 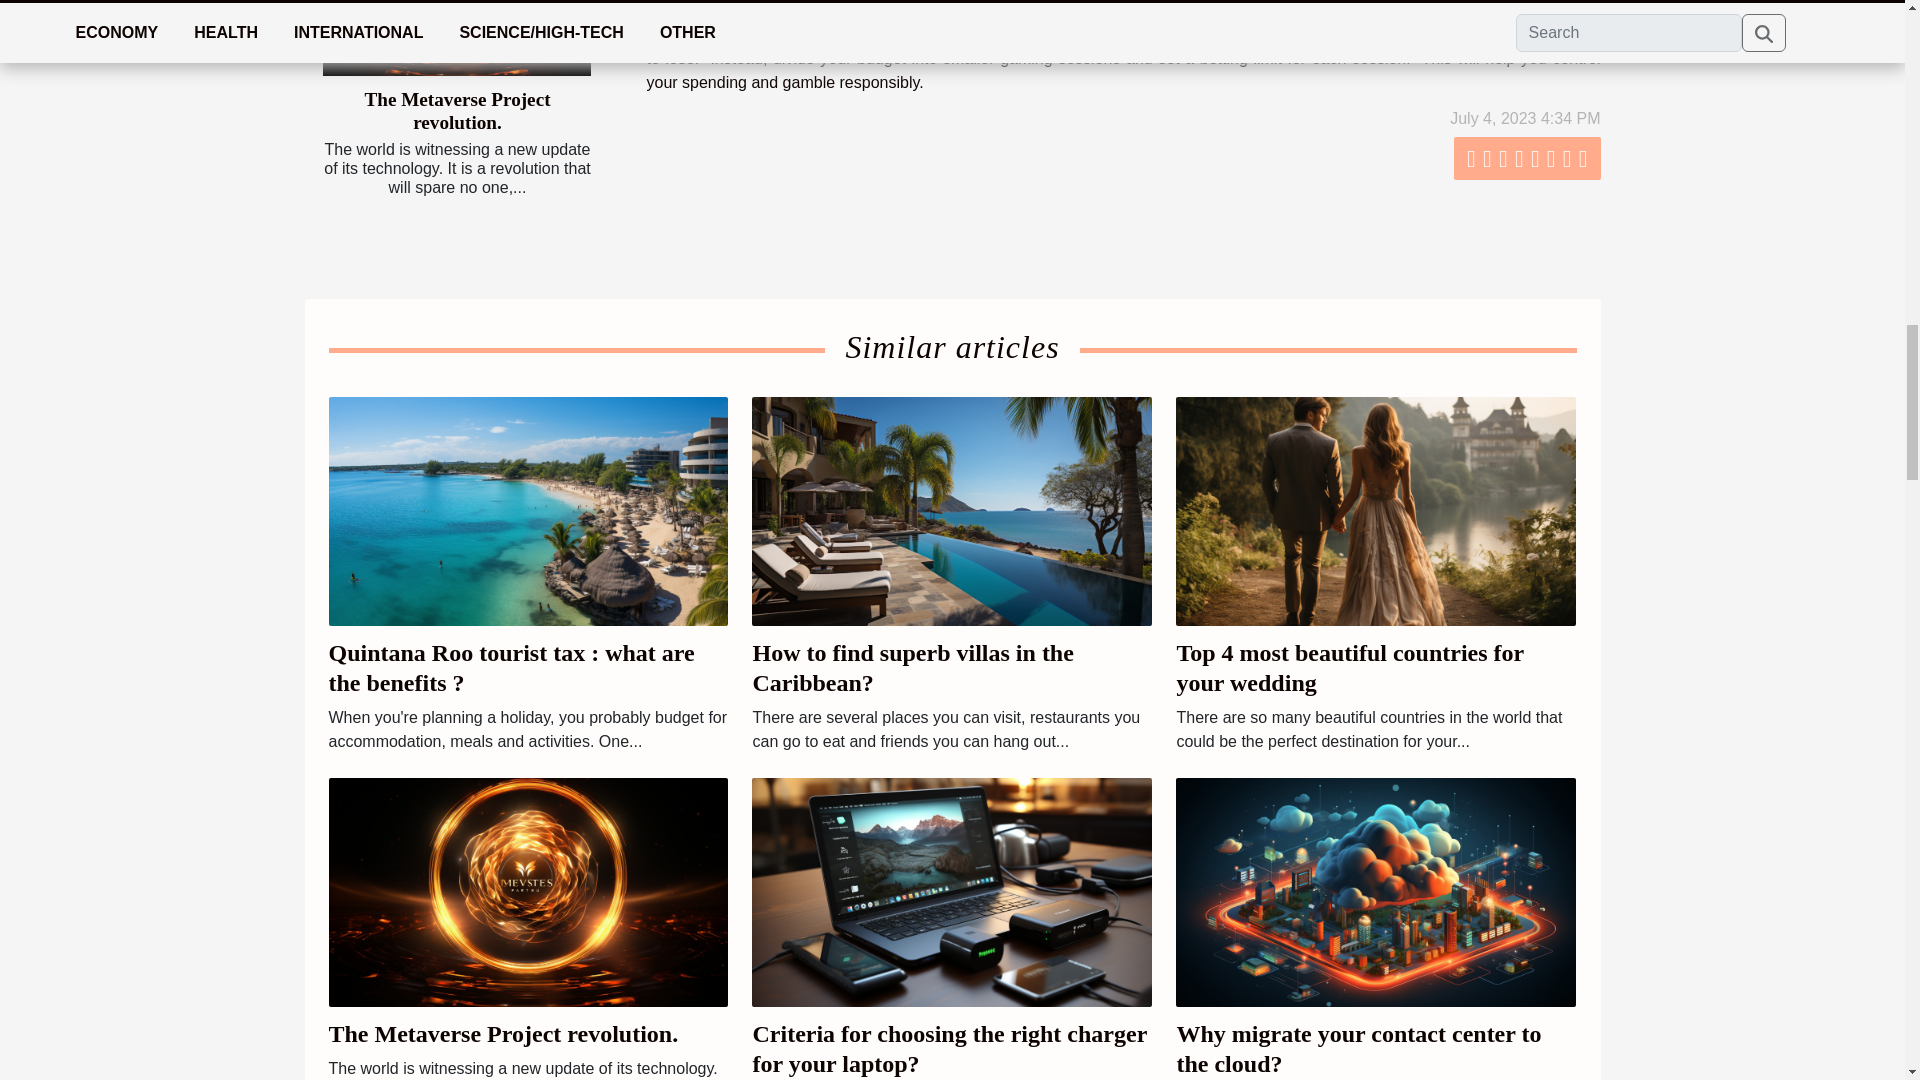 I want to click on Why migrate your contact center to the cloud?, so click(x=1376, y=891).